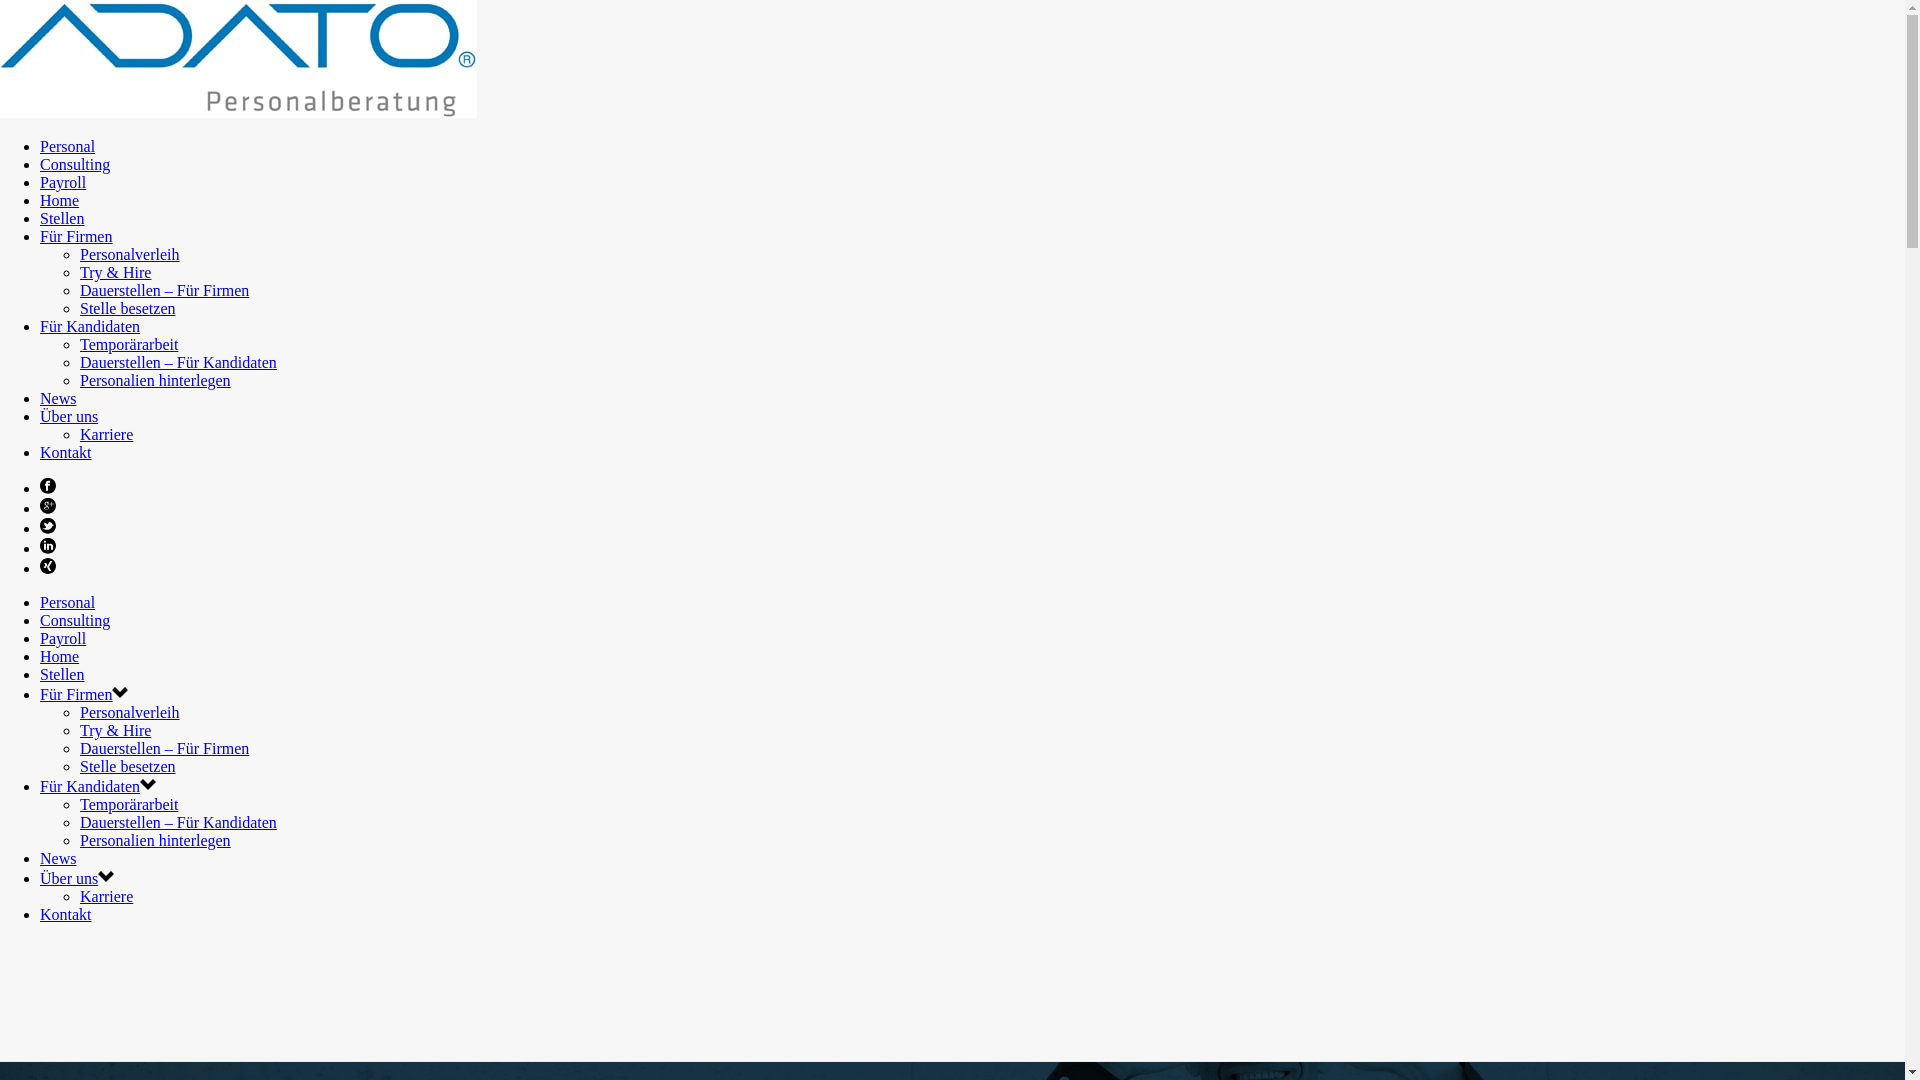 This screenshot has width=1920, height=1080. What do you see at coordinates (60, 200) in the screenshot?
I see `Home` at bounding box center [60, 200].